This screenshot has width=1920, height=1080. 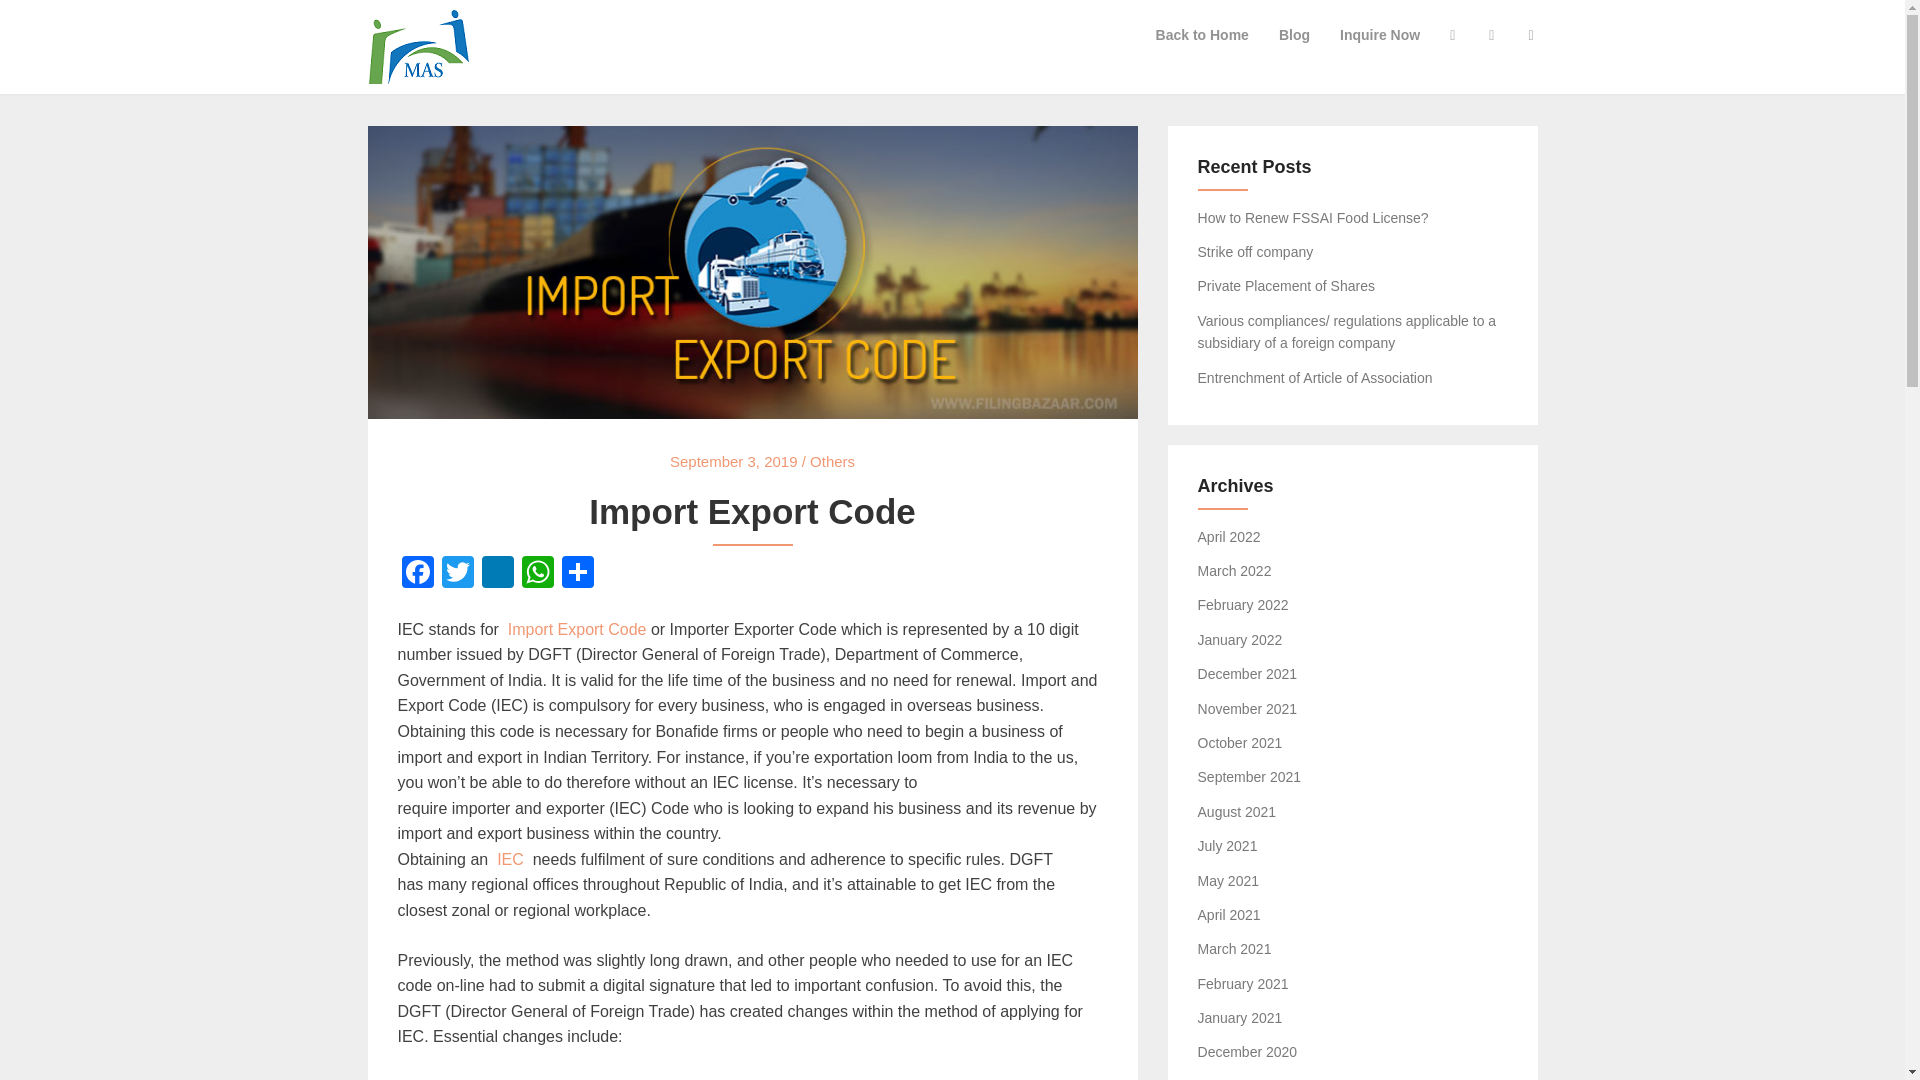 What do you see at coordinates (511, 860) in the screenshot?
I see `IEC` at bounding box center [511, 860].